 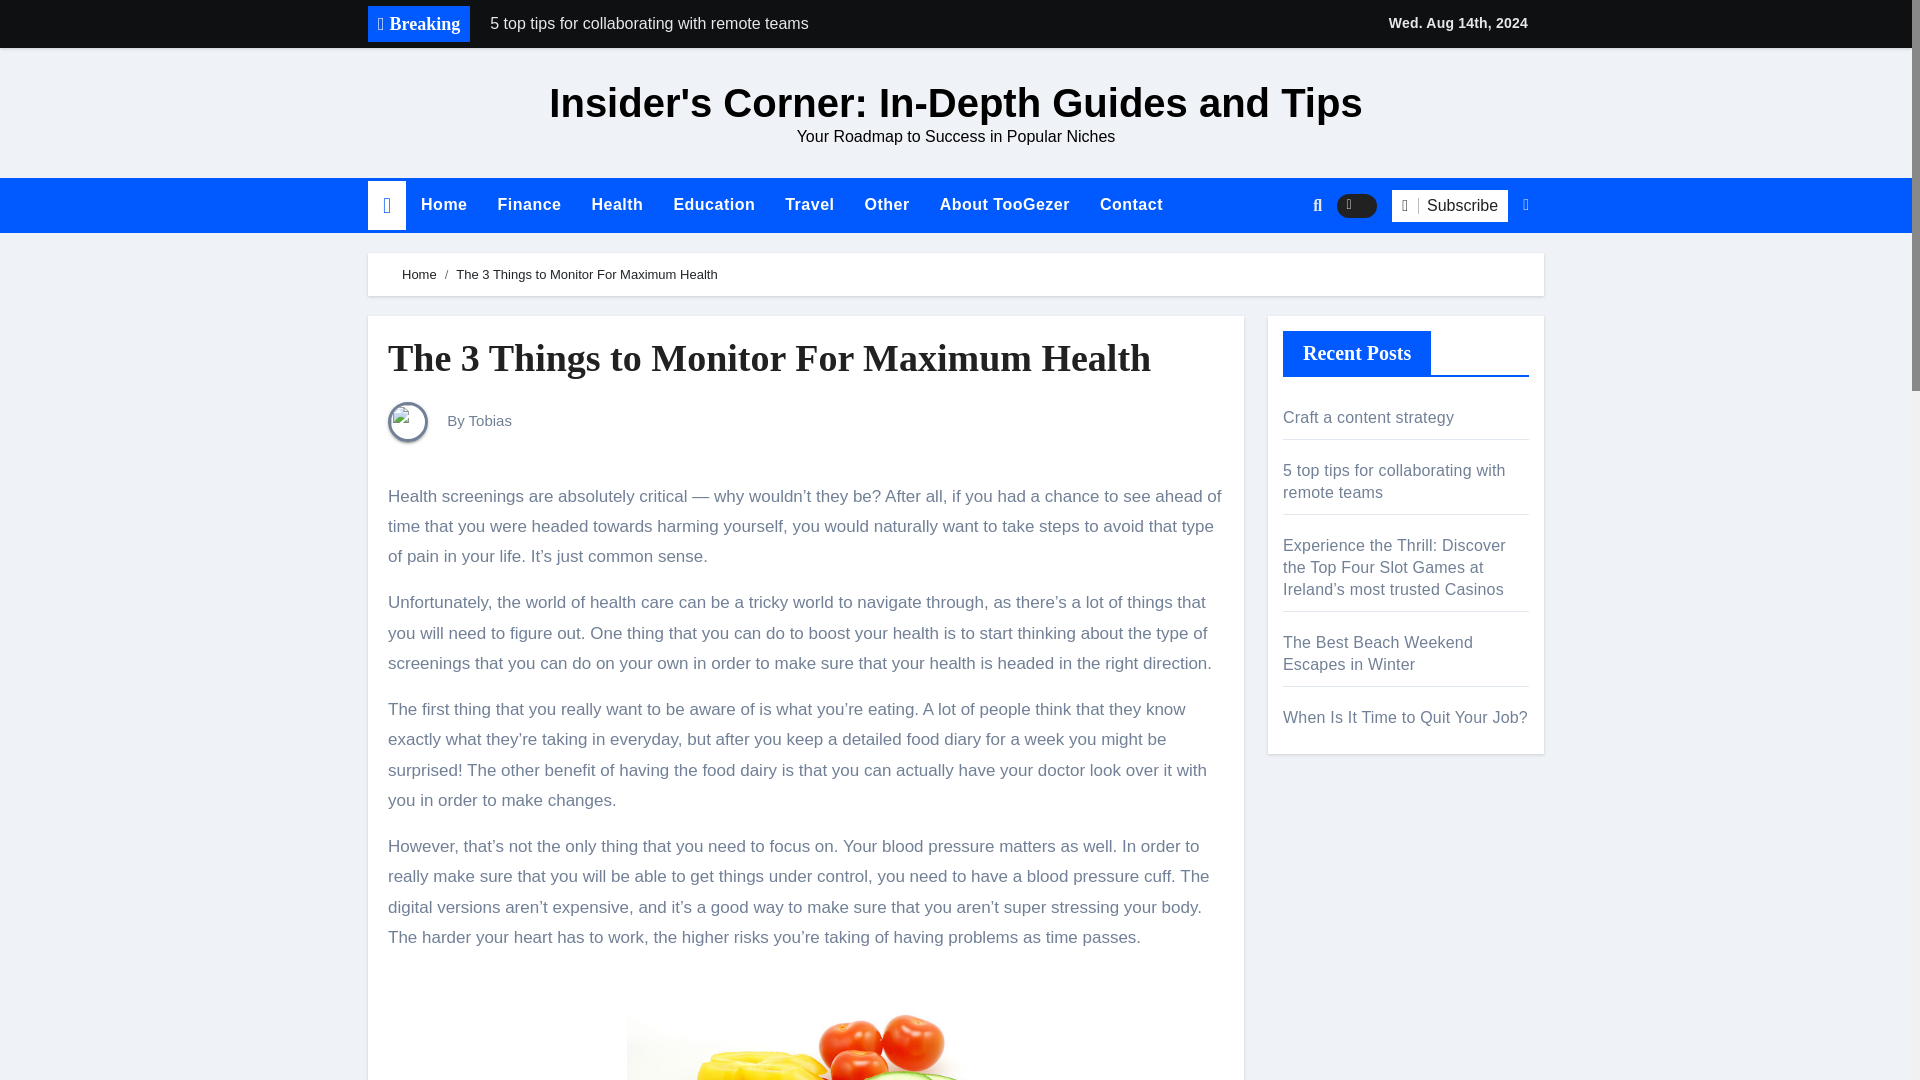 I want to click on Education, so click(x=714, y=204).